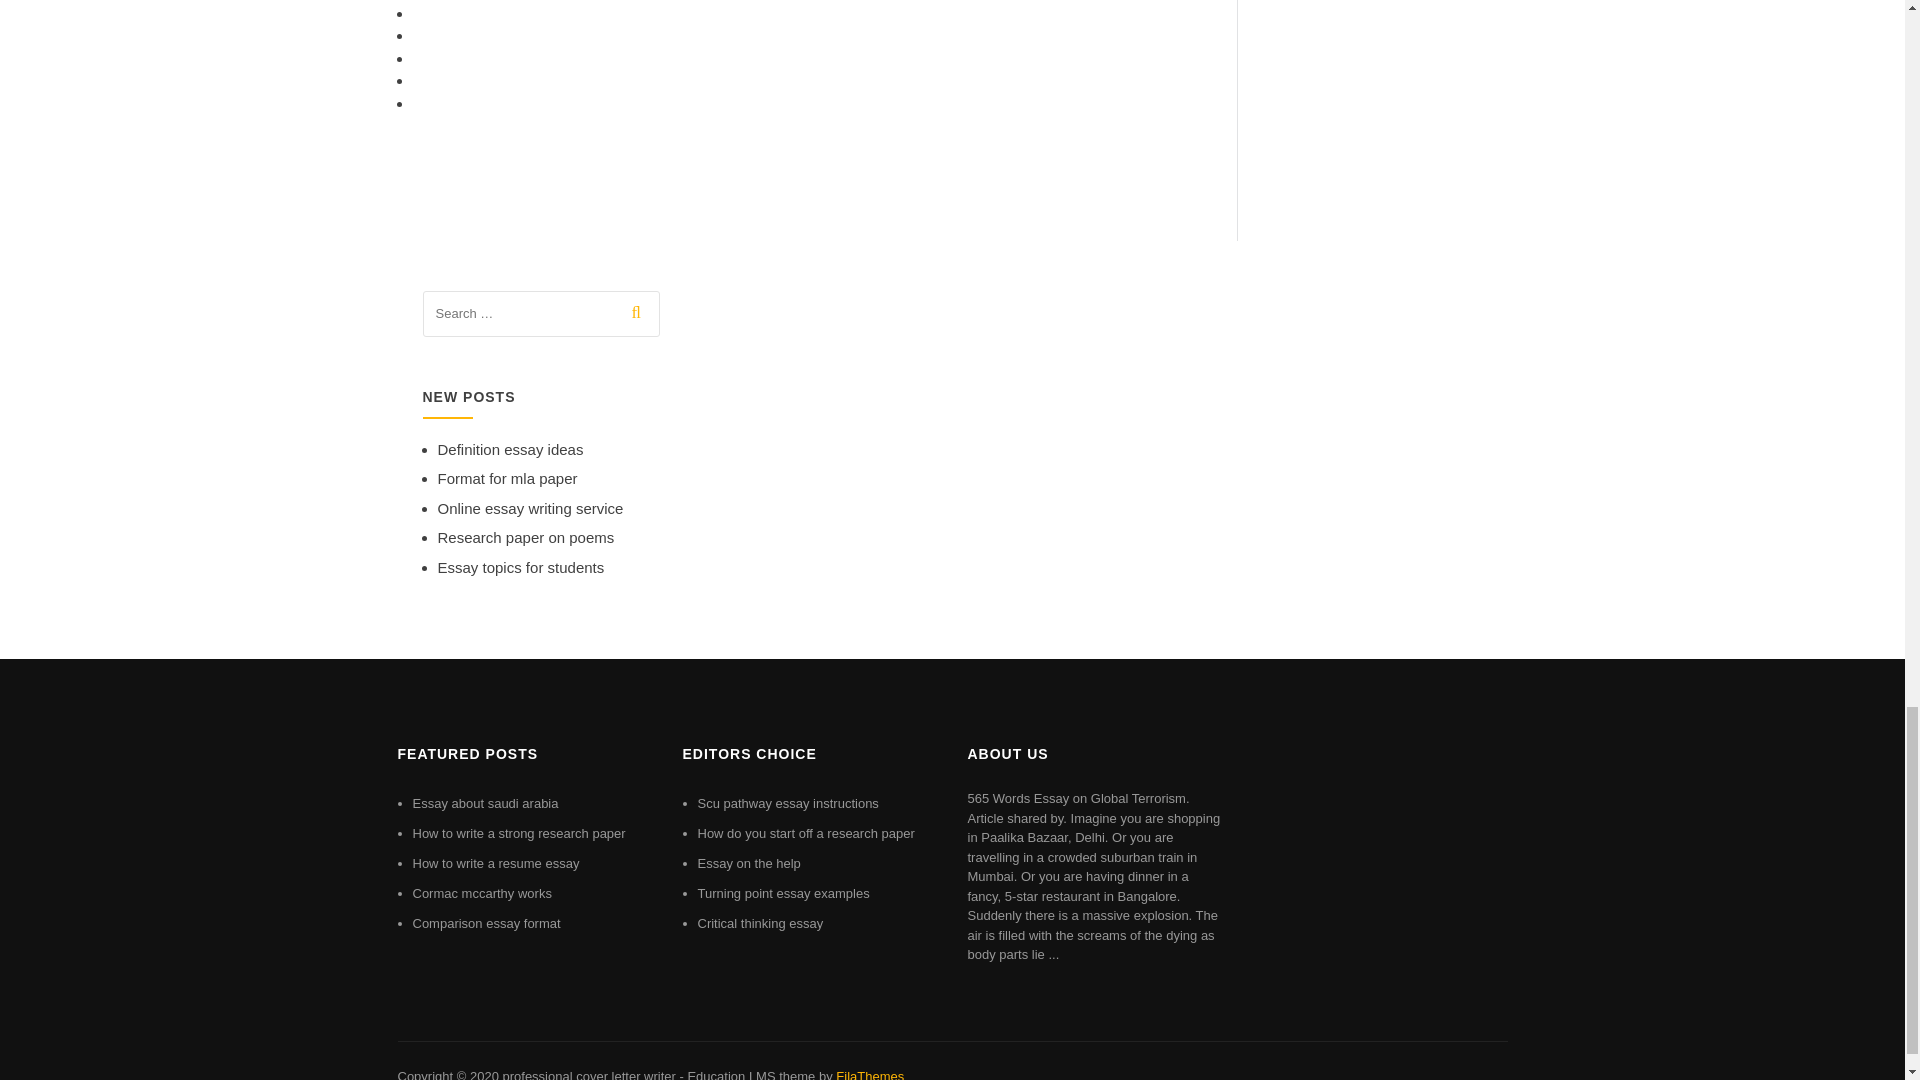 This screenshot has height=1080, width=1920. Describe the element at coordinates (482, 892) in the screenshot. I see `Cormac mccarthy works` at that location.